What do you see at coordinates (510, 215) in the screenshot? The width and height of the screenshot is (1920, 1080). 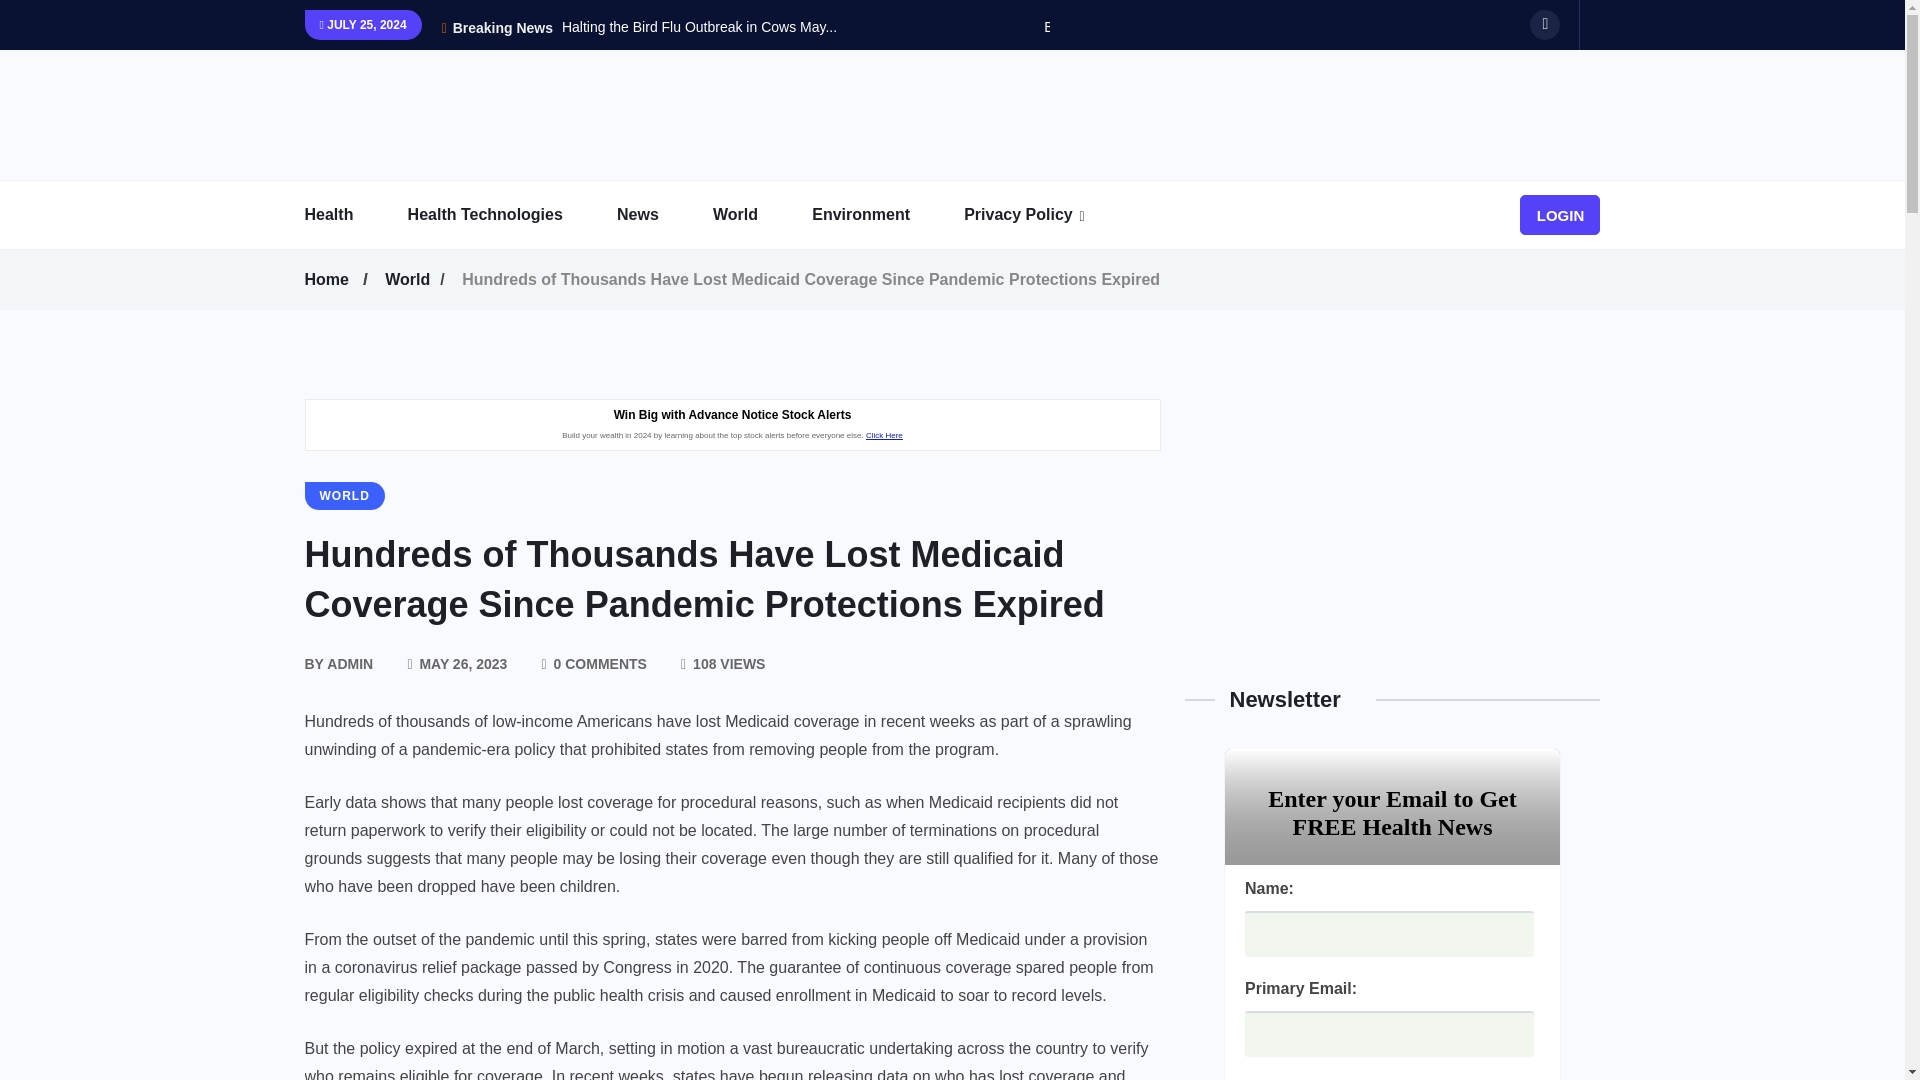 I see `Health Technologies` at bounding box center [510, 215].